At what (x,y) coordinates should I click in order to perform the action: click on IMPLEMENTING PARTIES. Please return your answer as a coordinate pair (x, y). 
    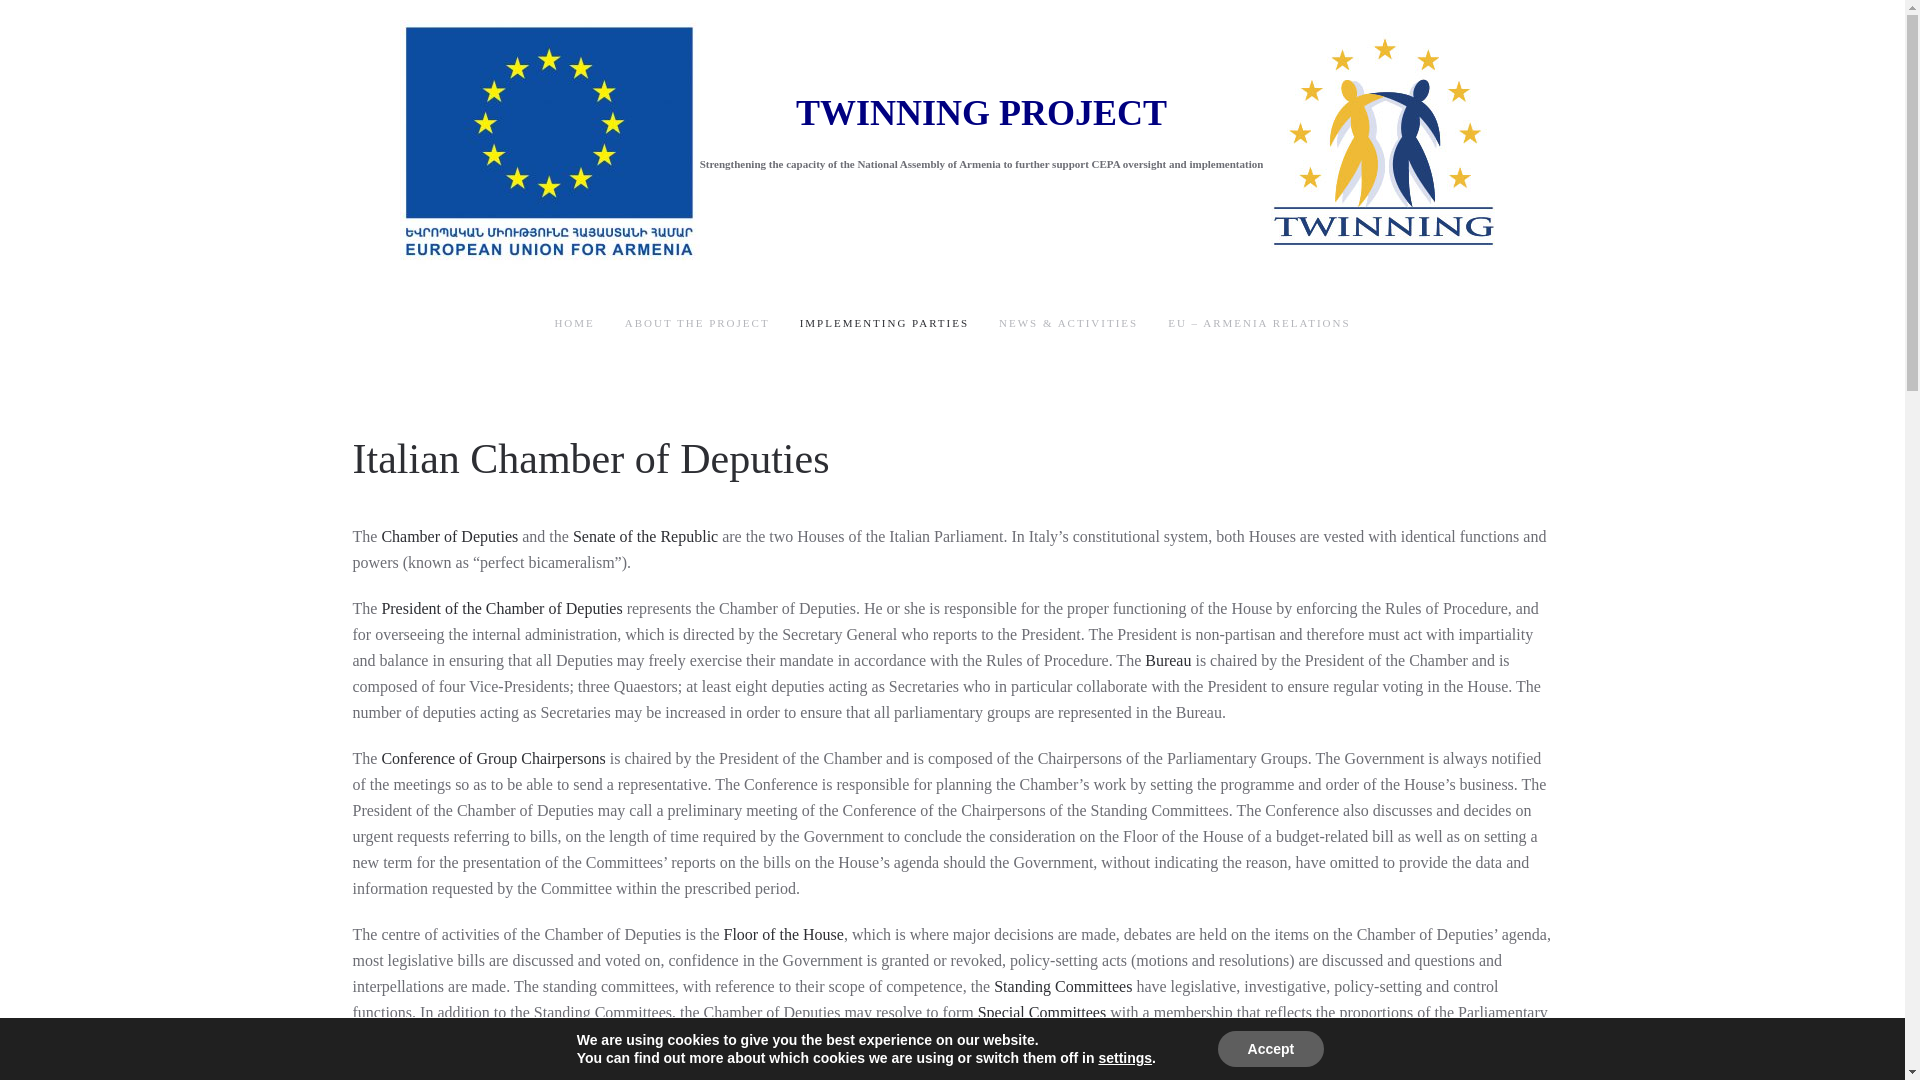
    Looking at the image, I should click on (884, 324).